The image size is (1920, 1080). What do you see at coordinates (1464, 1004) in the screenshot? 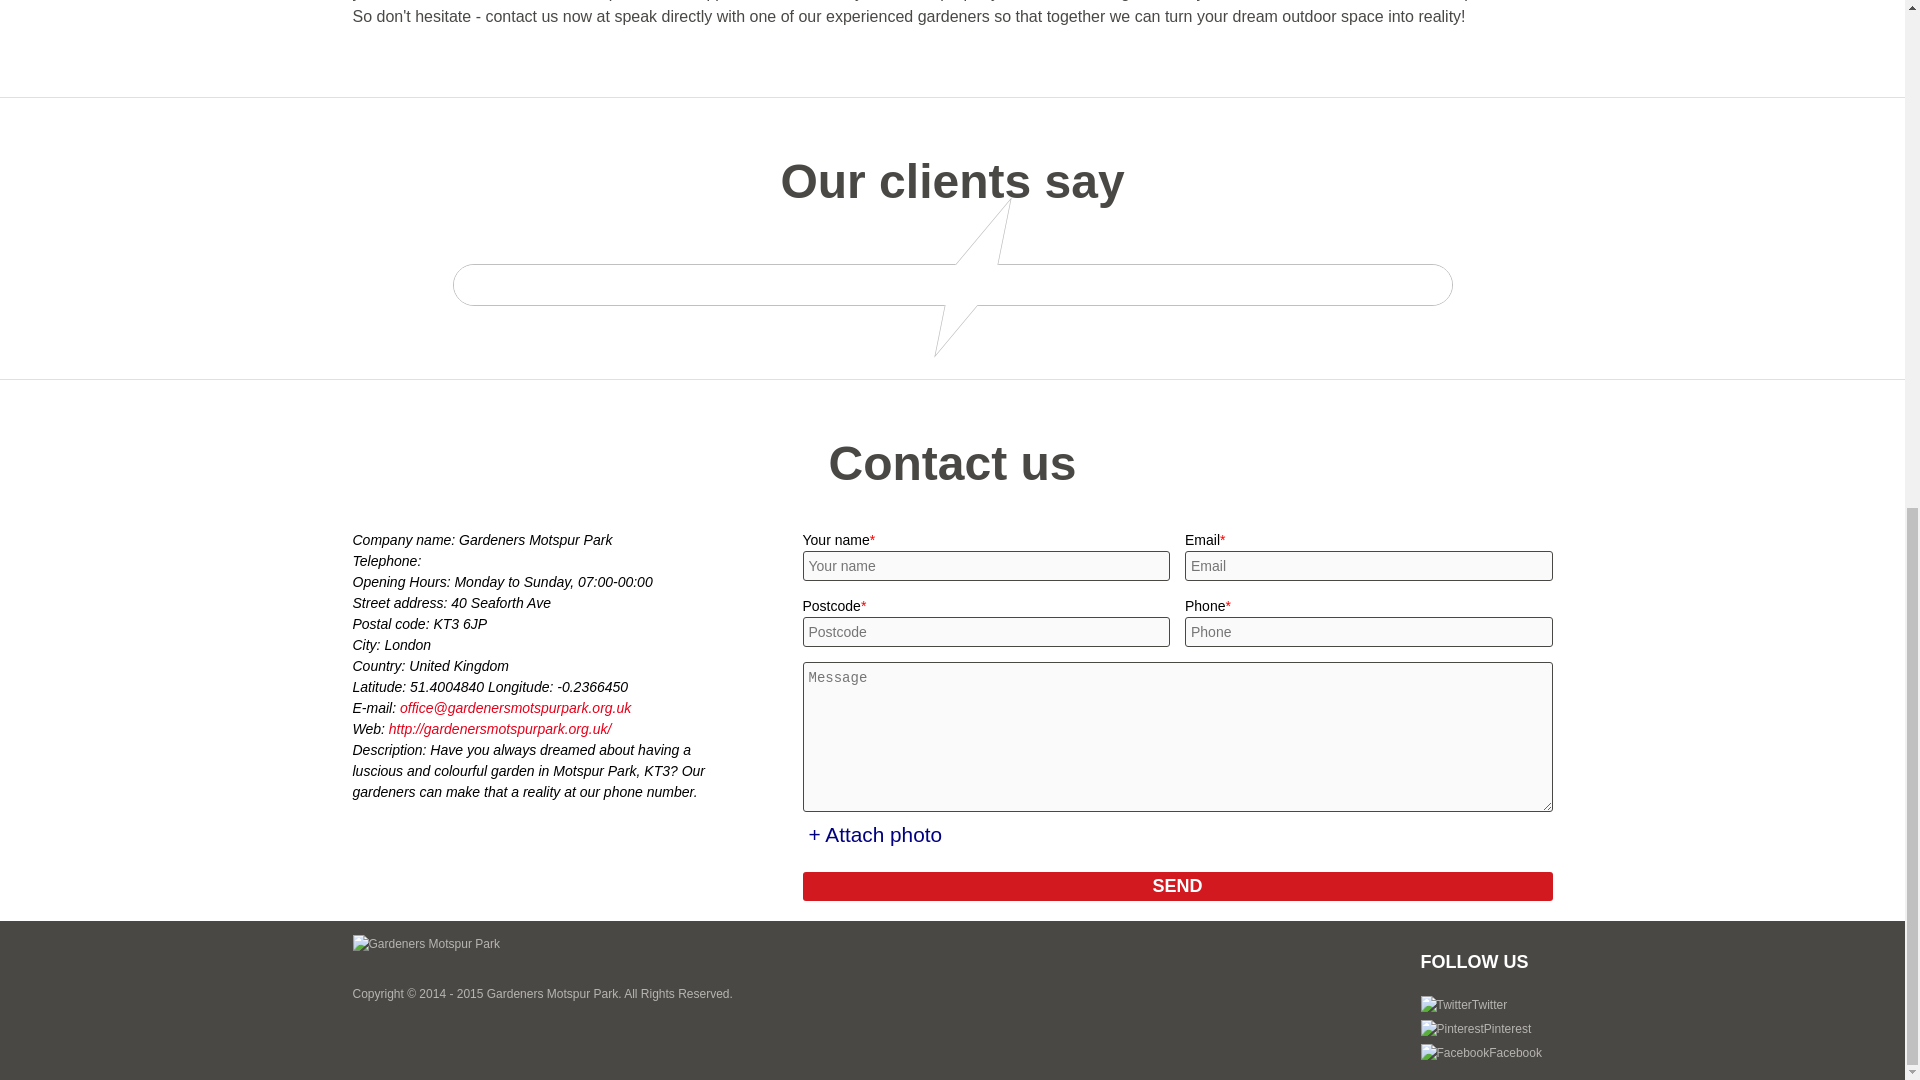
I see `Twitter` at bounding box center [1464, 1004].